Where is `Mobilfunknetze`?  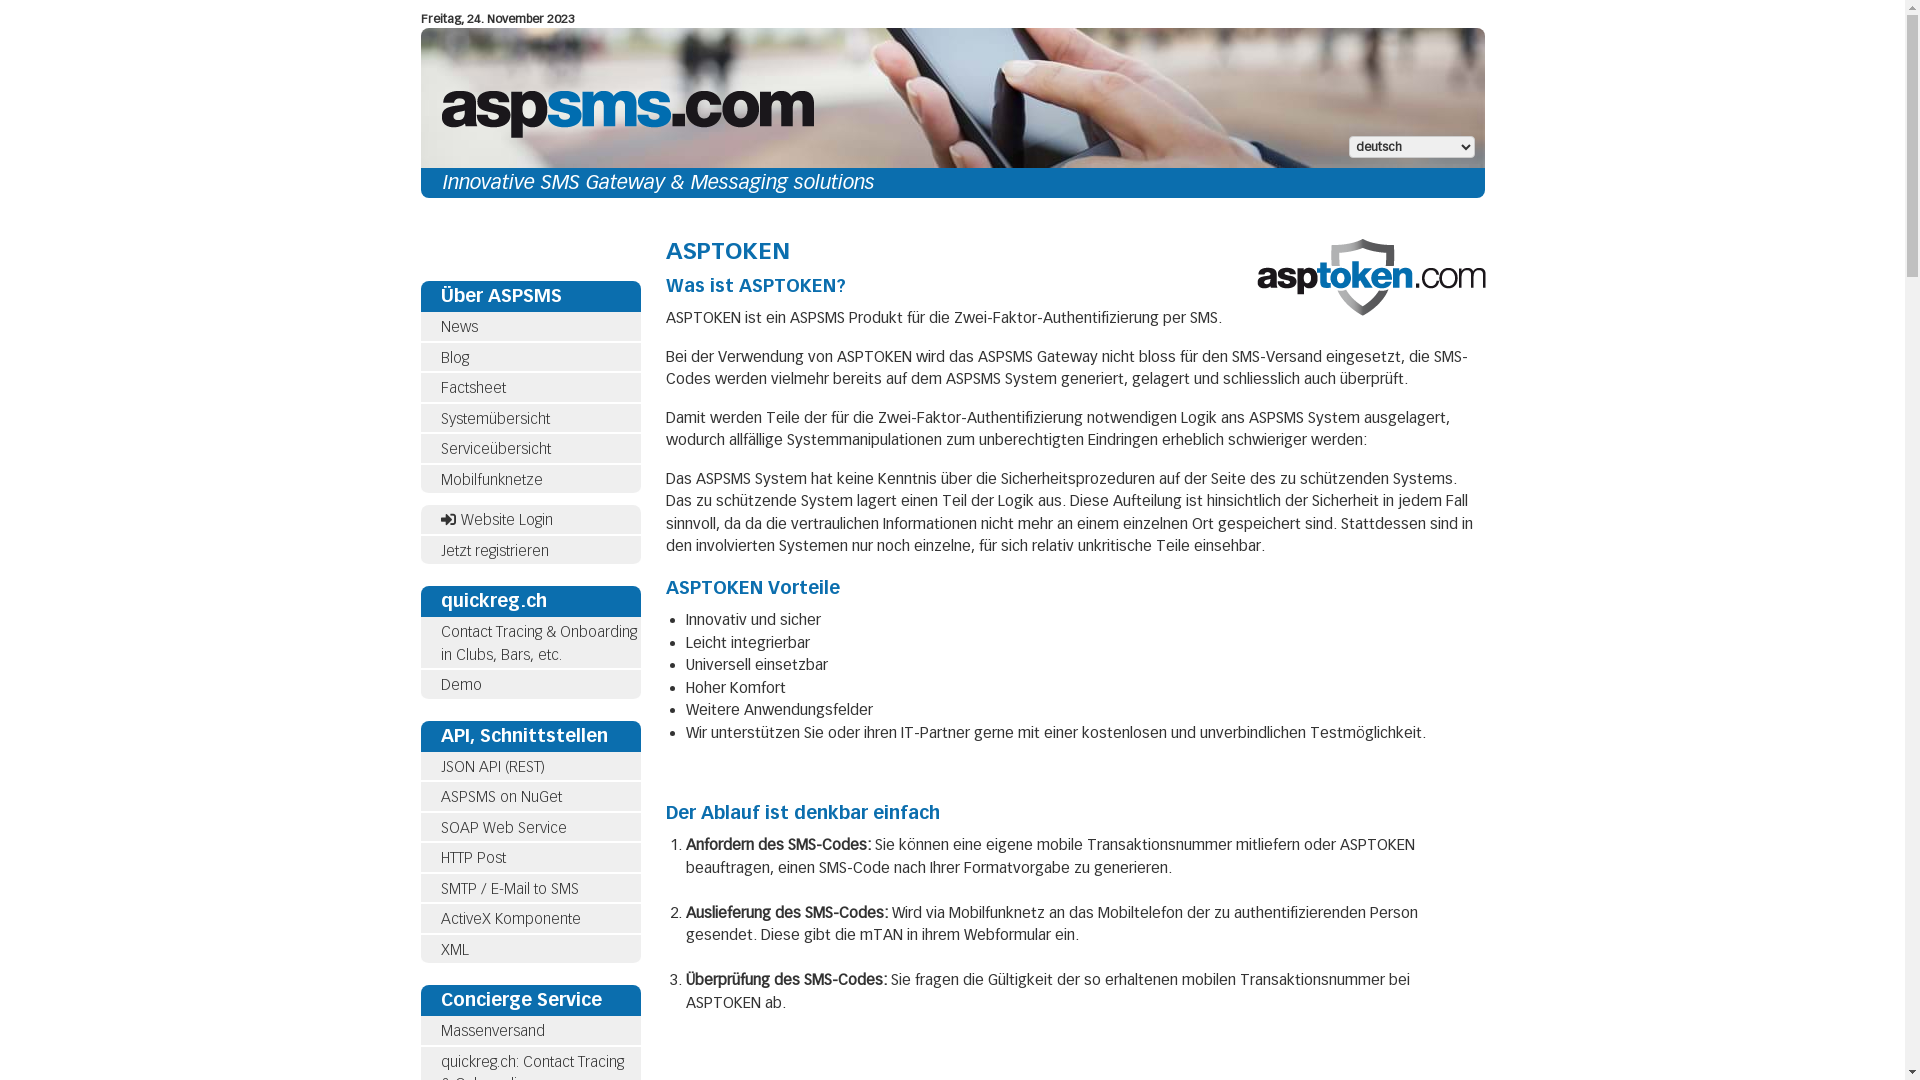 Mobilfunknetze is located at coordinates (530, 480).